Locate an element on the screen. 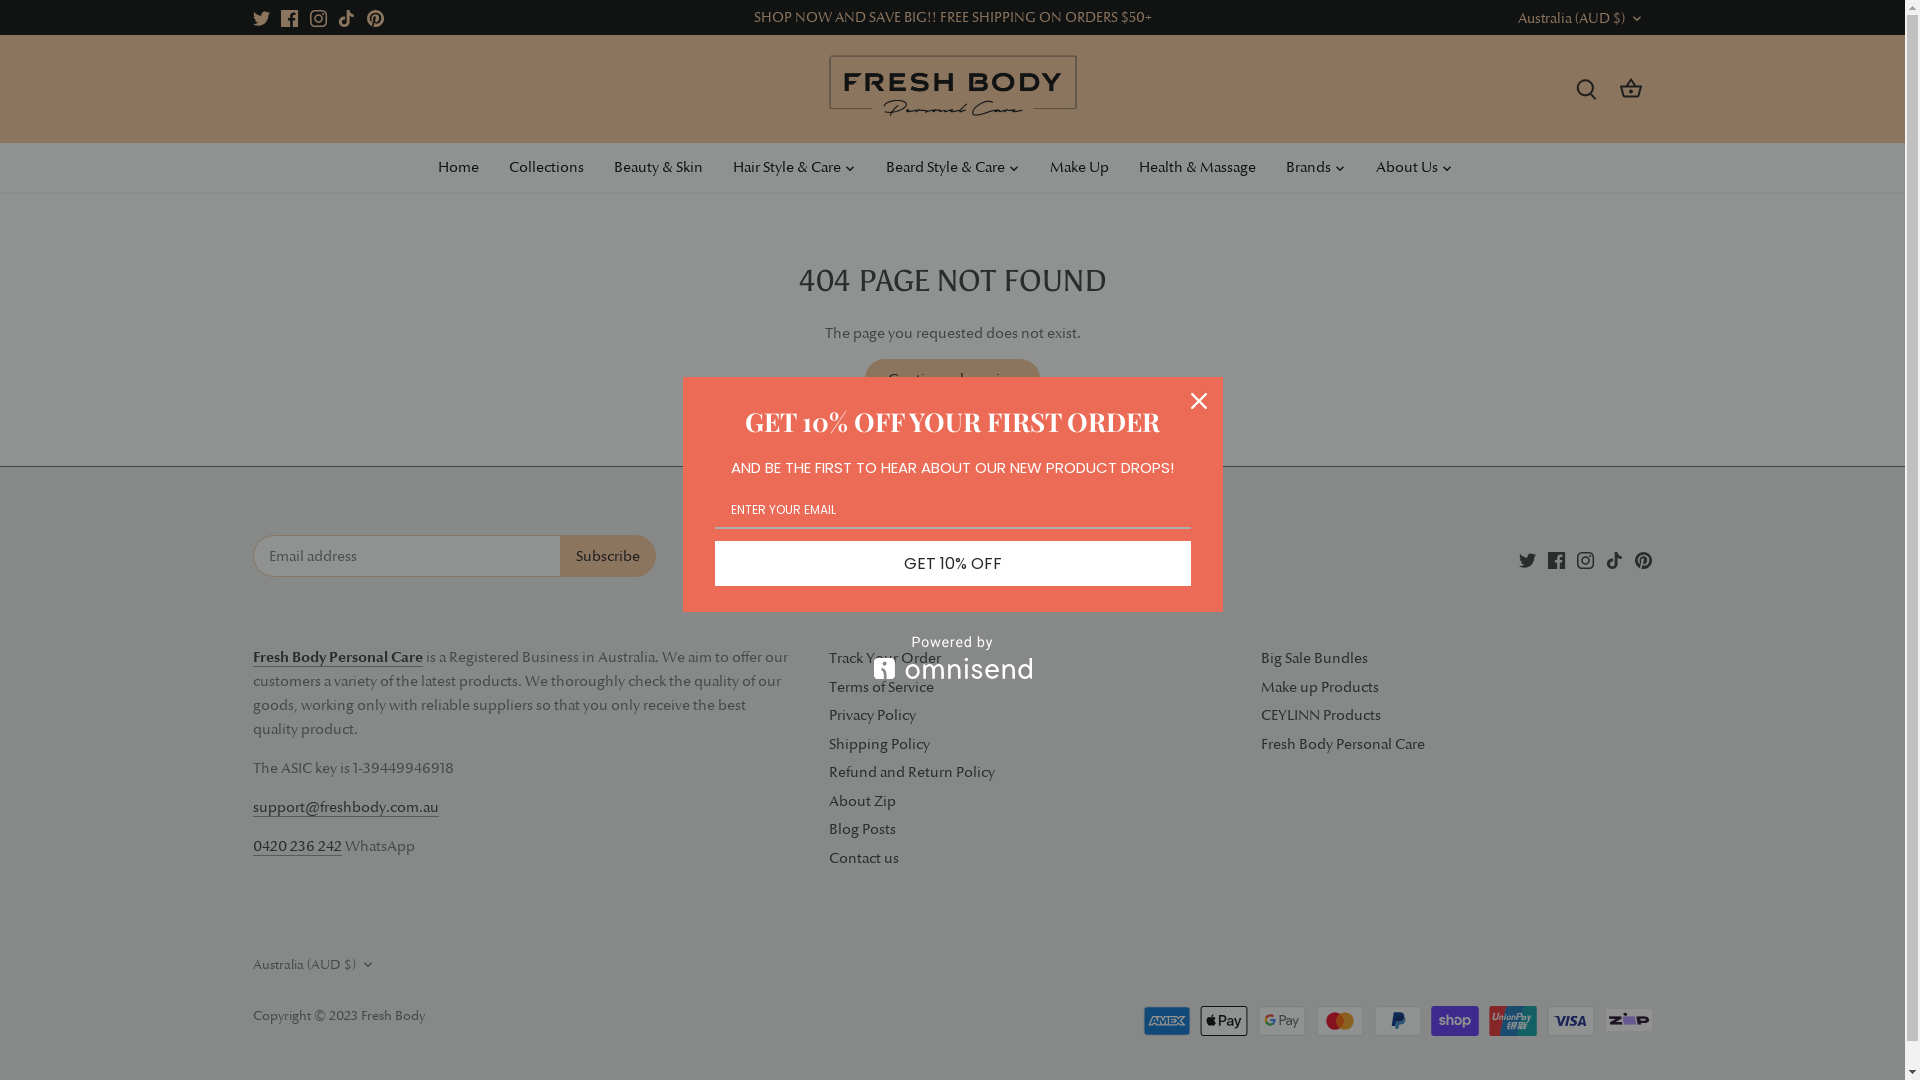  Contact us is located at coordinates (863, 858).